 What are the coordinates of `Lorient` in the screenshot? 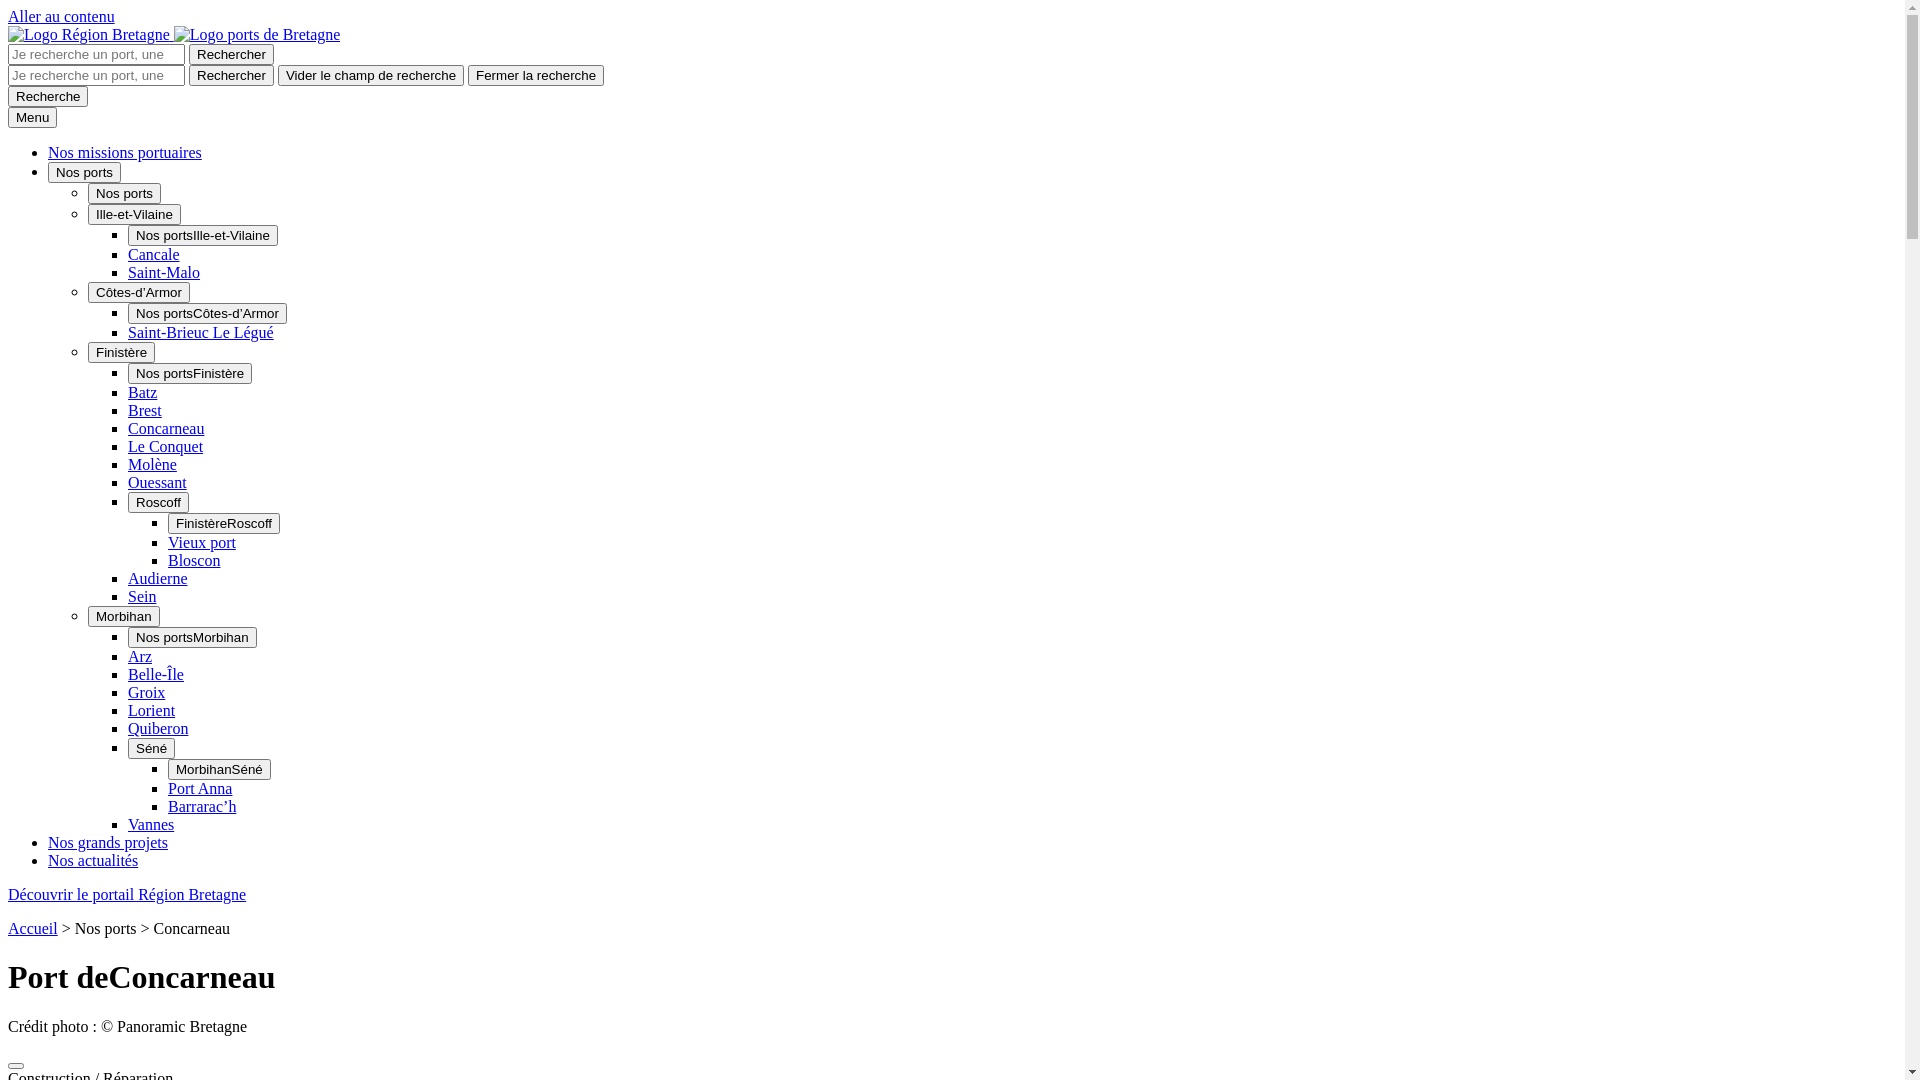 It's located at (152, 710).